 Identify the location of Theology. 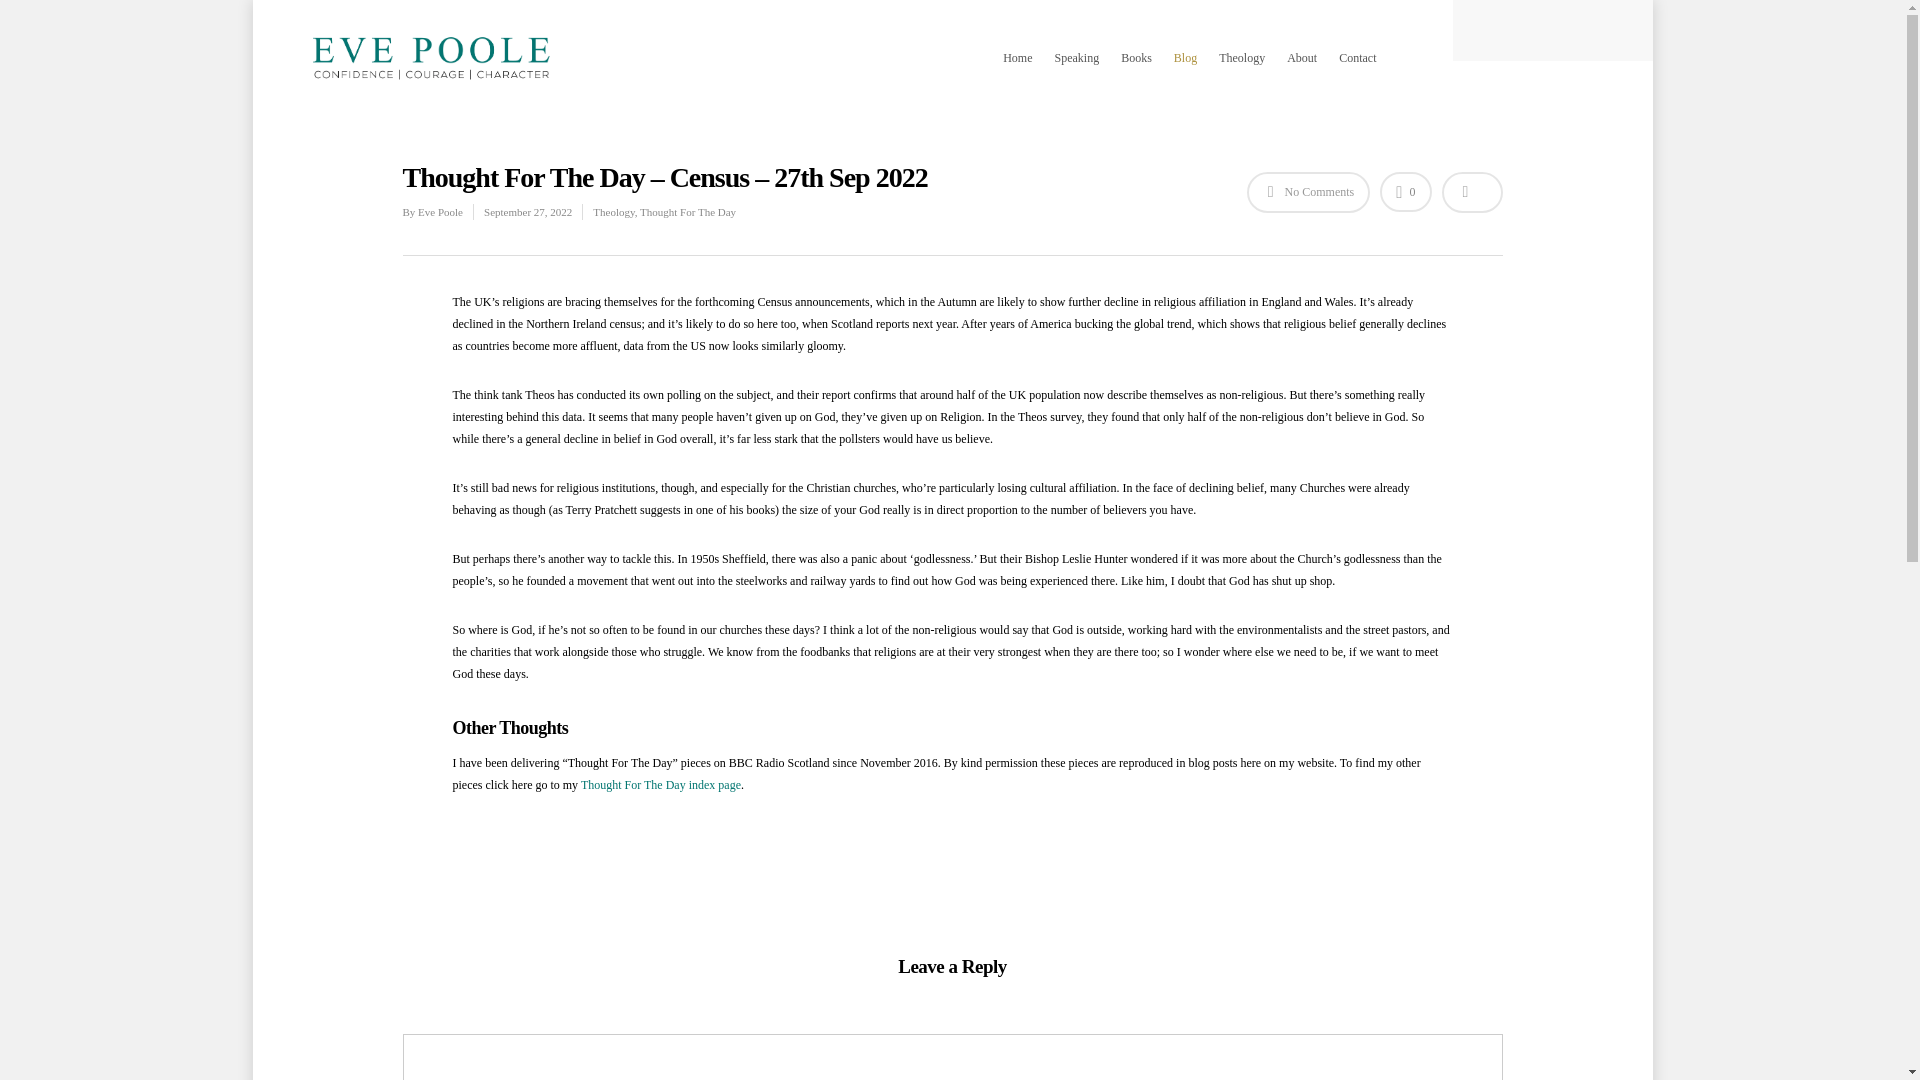
(613, 212).